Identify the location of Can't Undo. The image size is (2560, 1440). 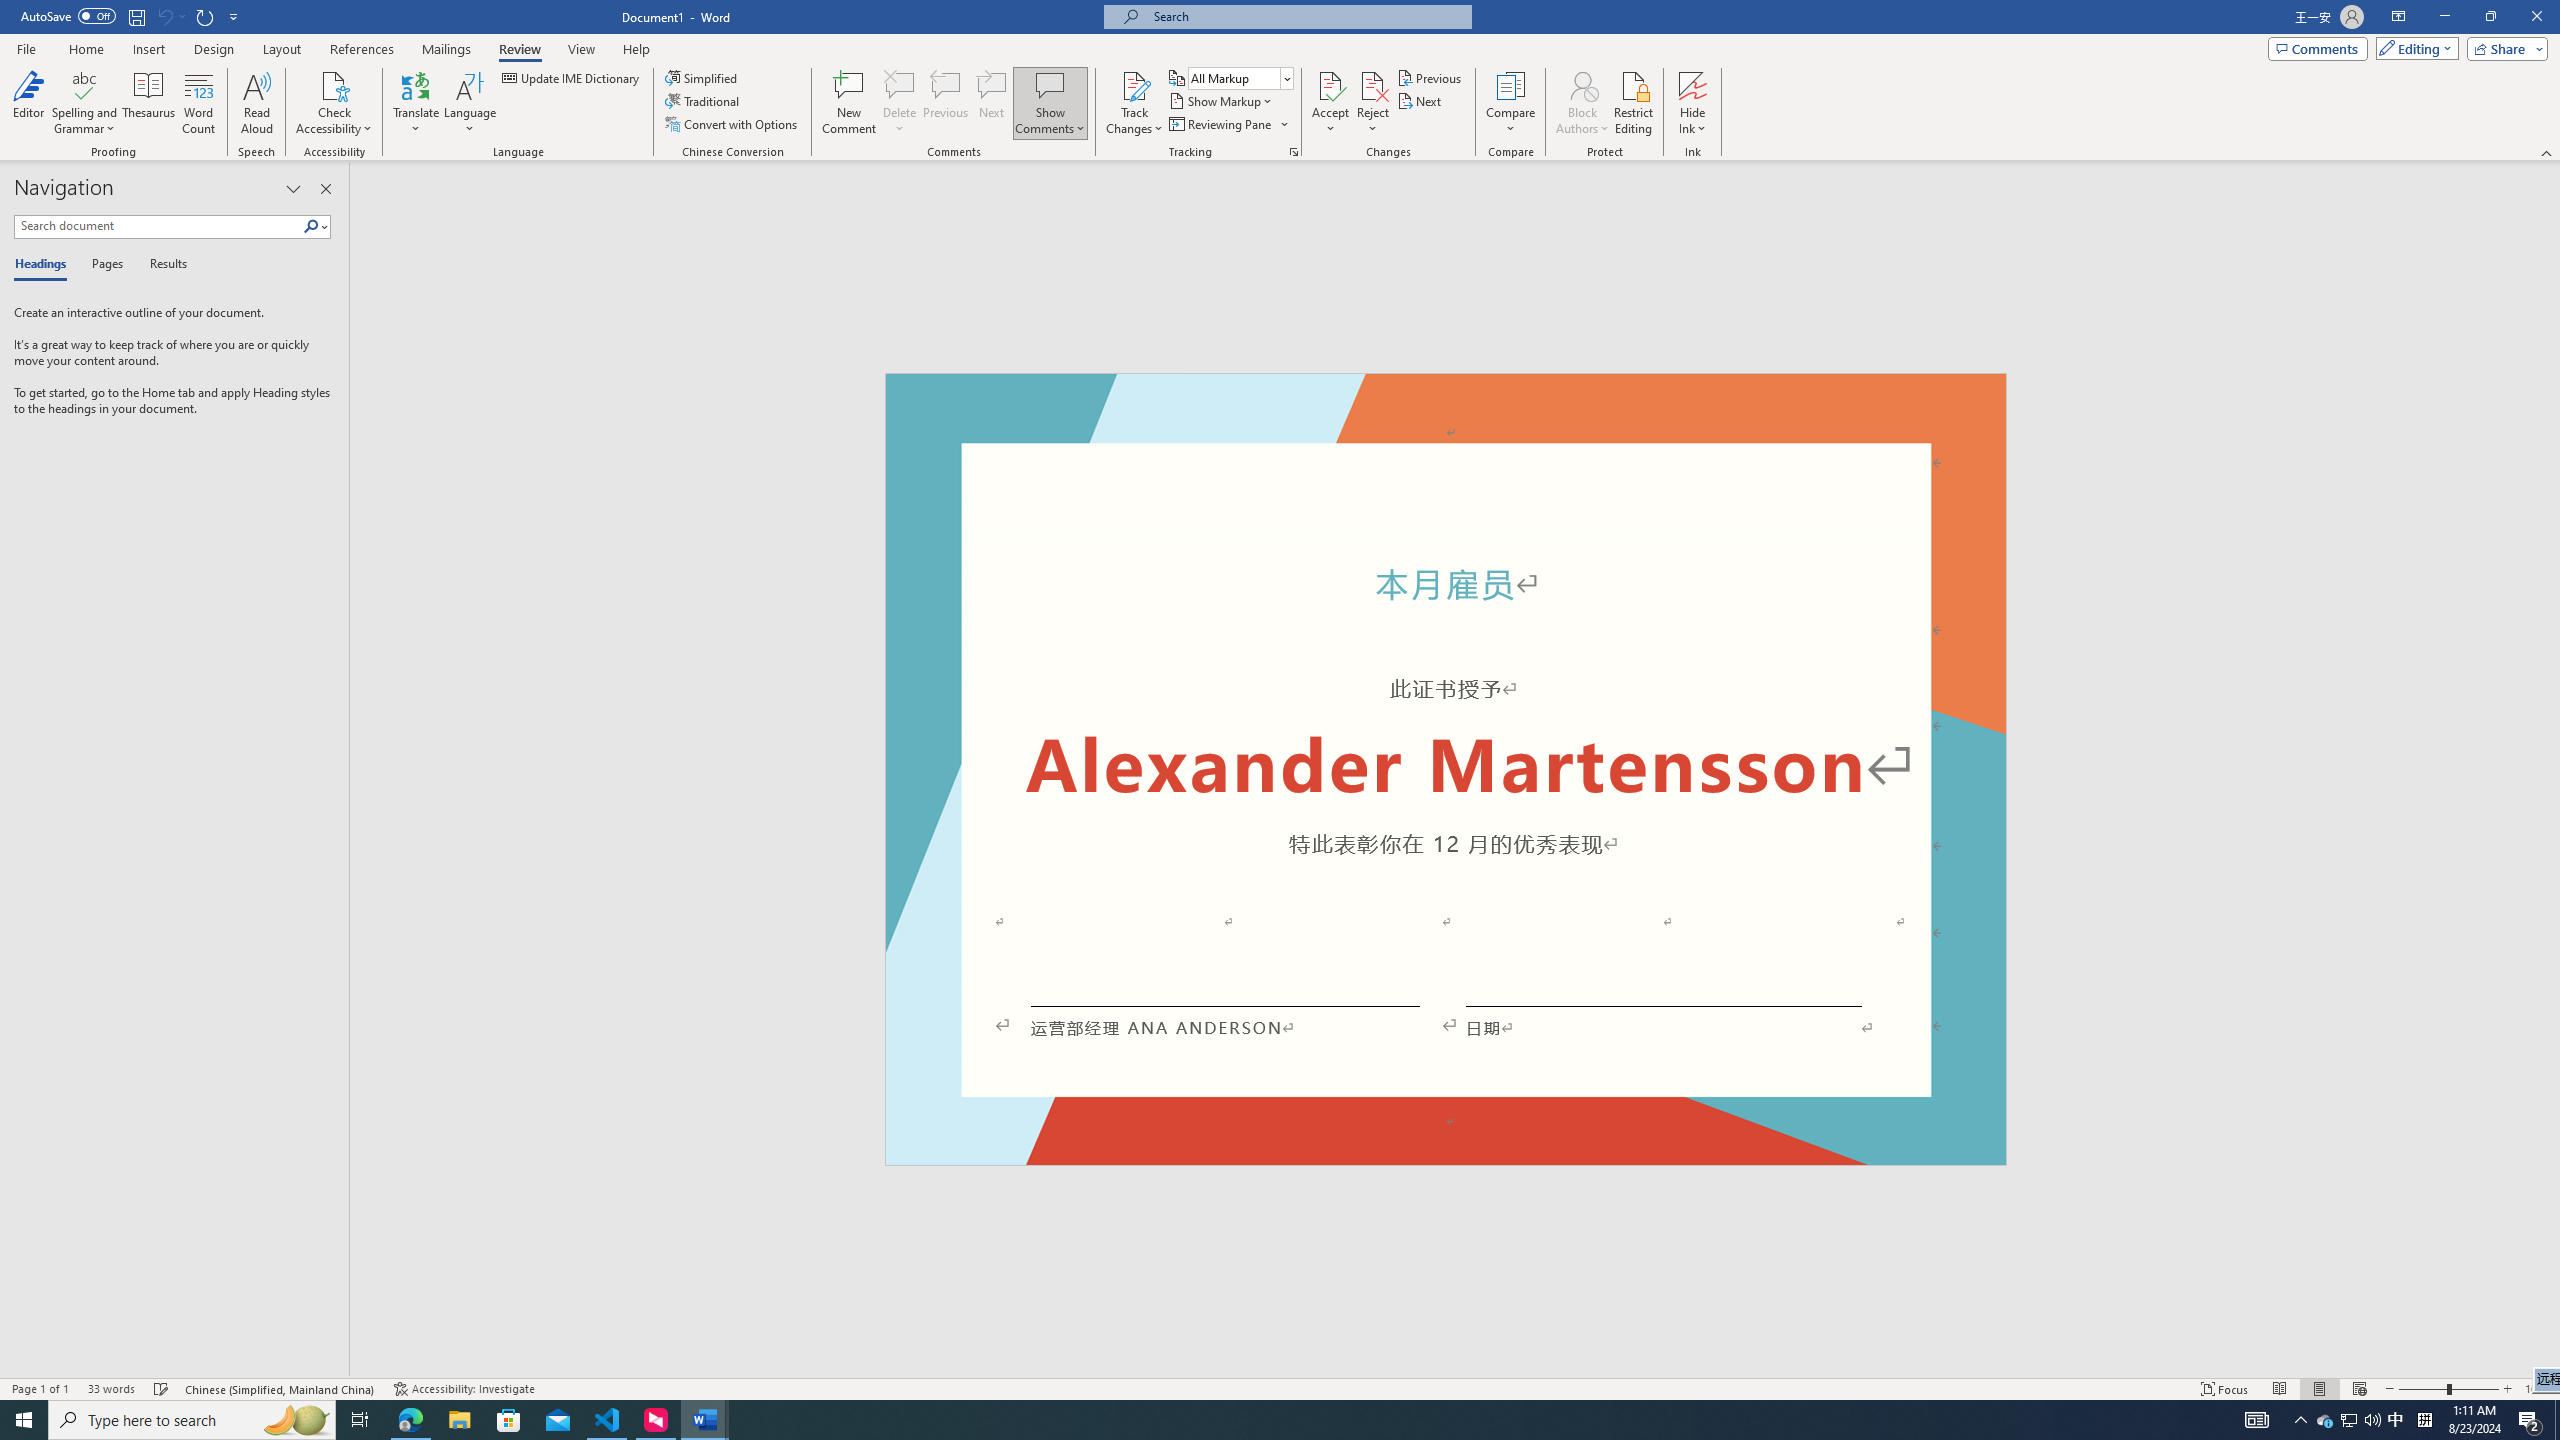
(164, 16).